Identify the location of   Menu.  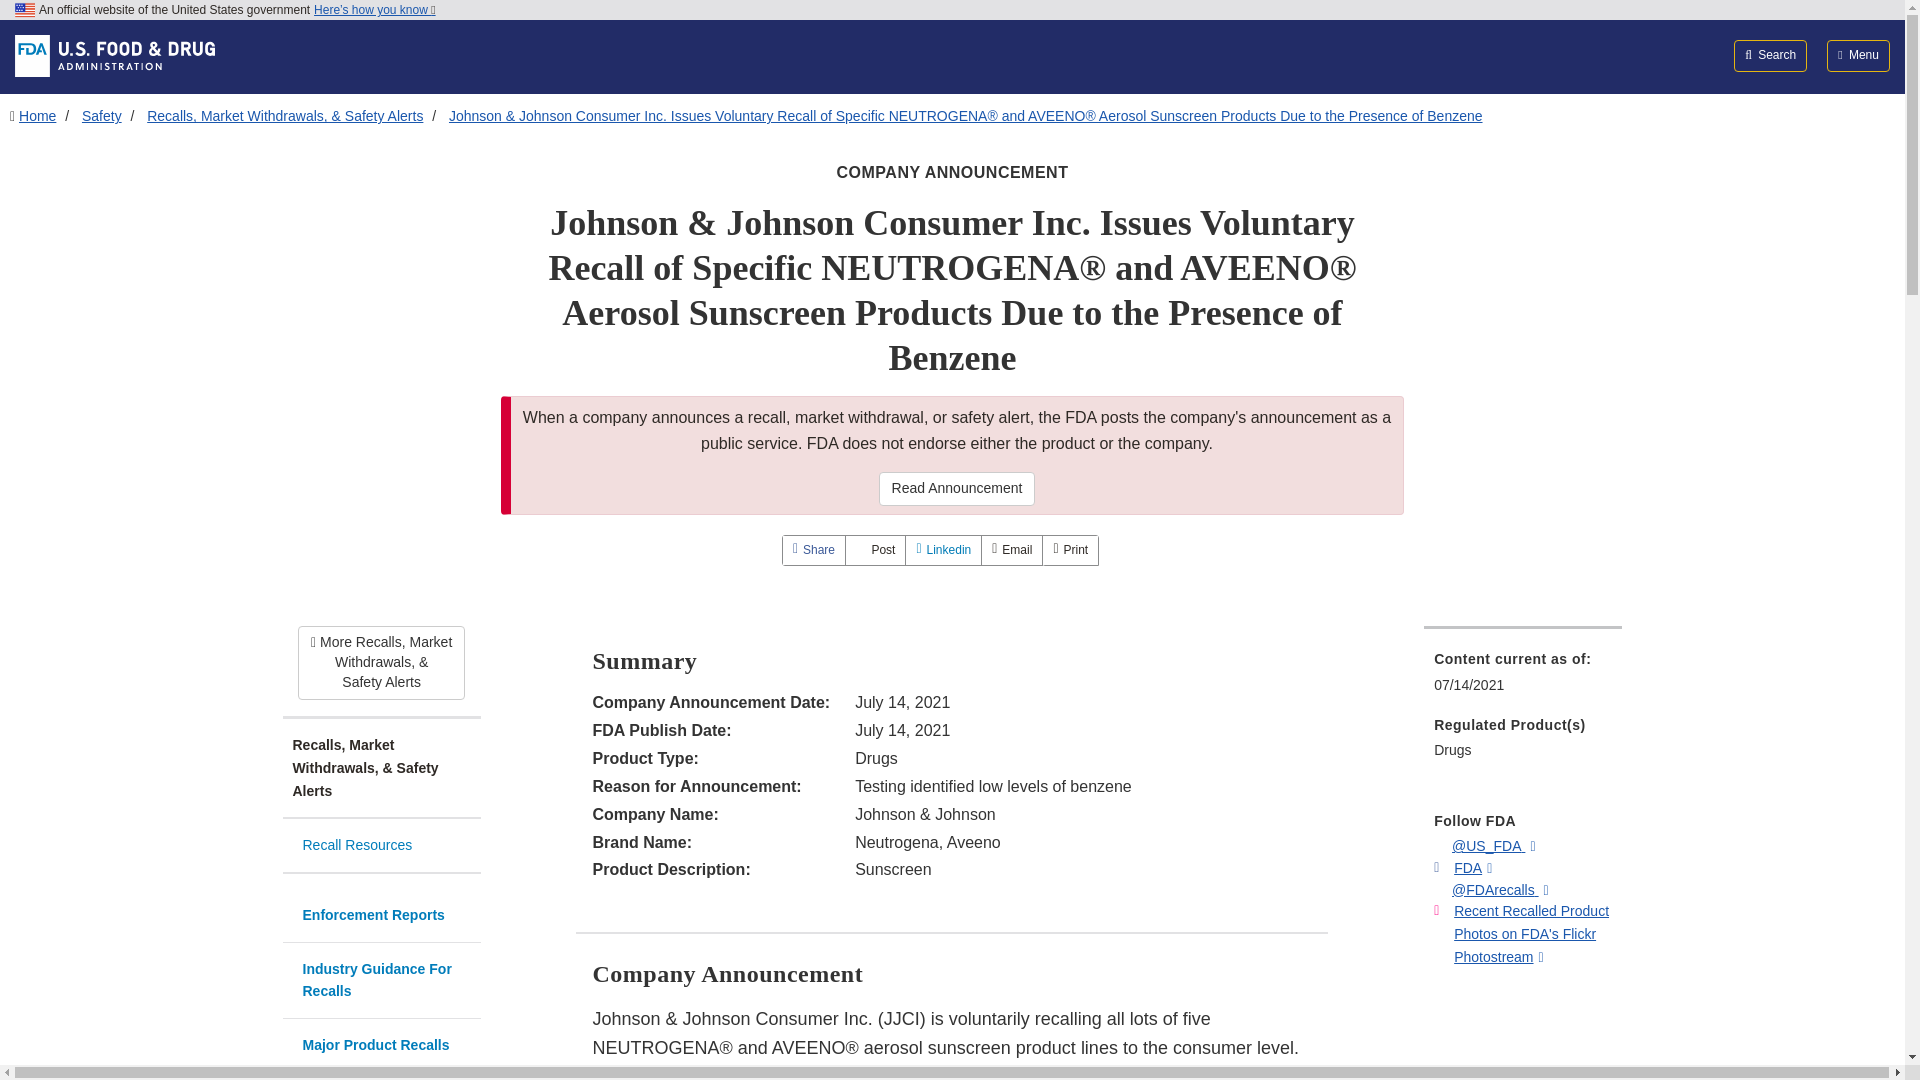
(1858, 55).